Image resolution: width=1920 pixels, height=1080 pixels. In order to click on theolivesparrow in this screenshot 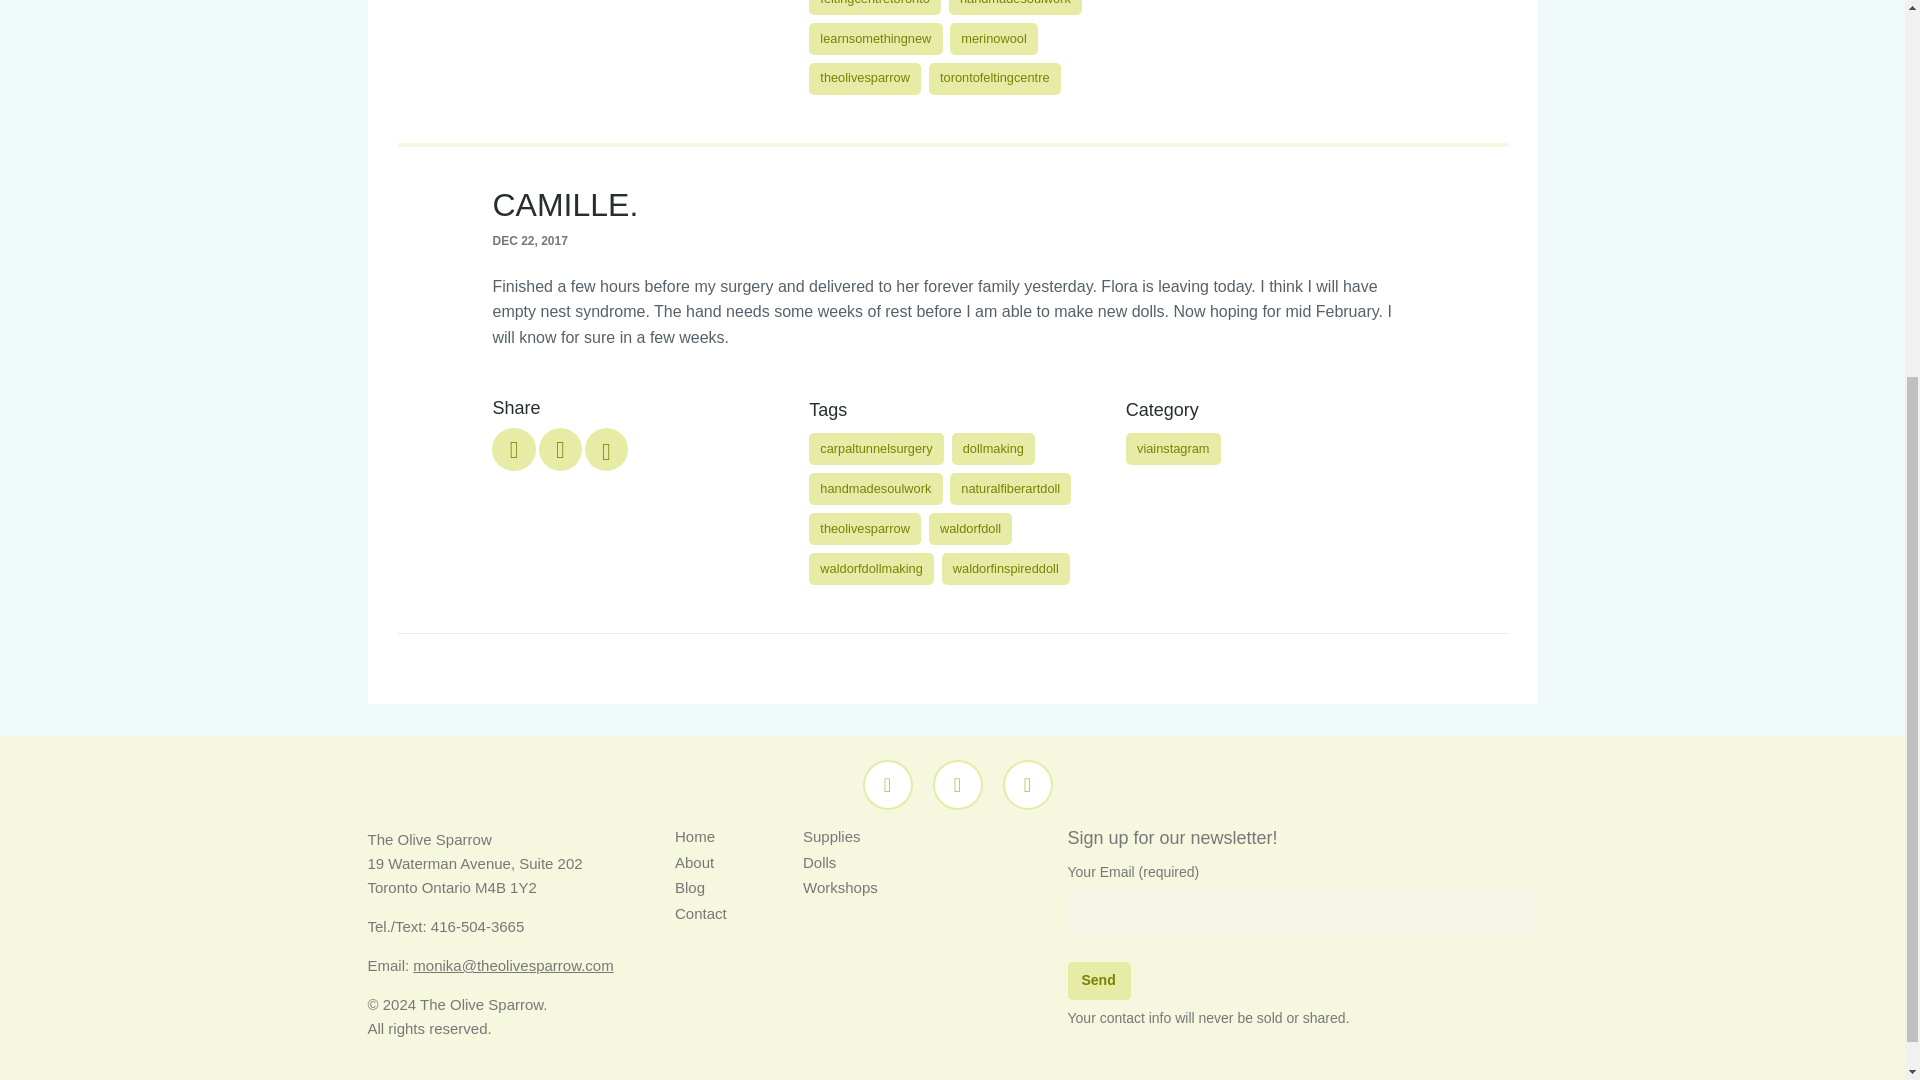, I will do `click(864, 78)`.